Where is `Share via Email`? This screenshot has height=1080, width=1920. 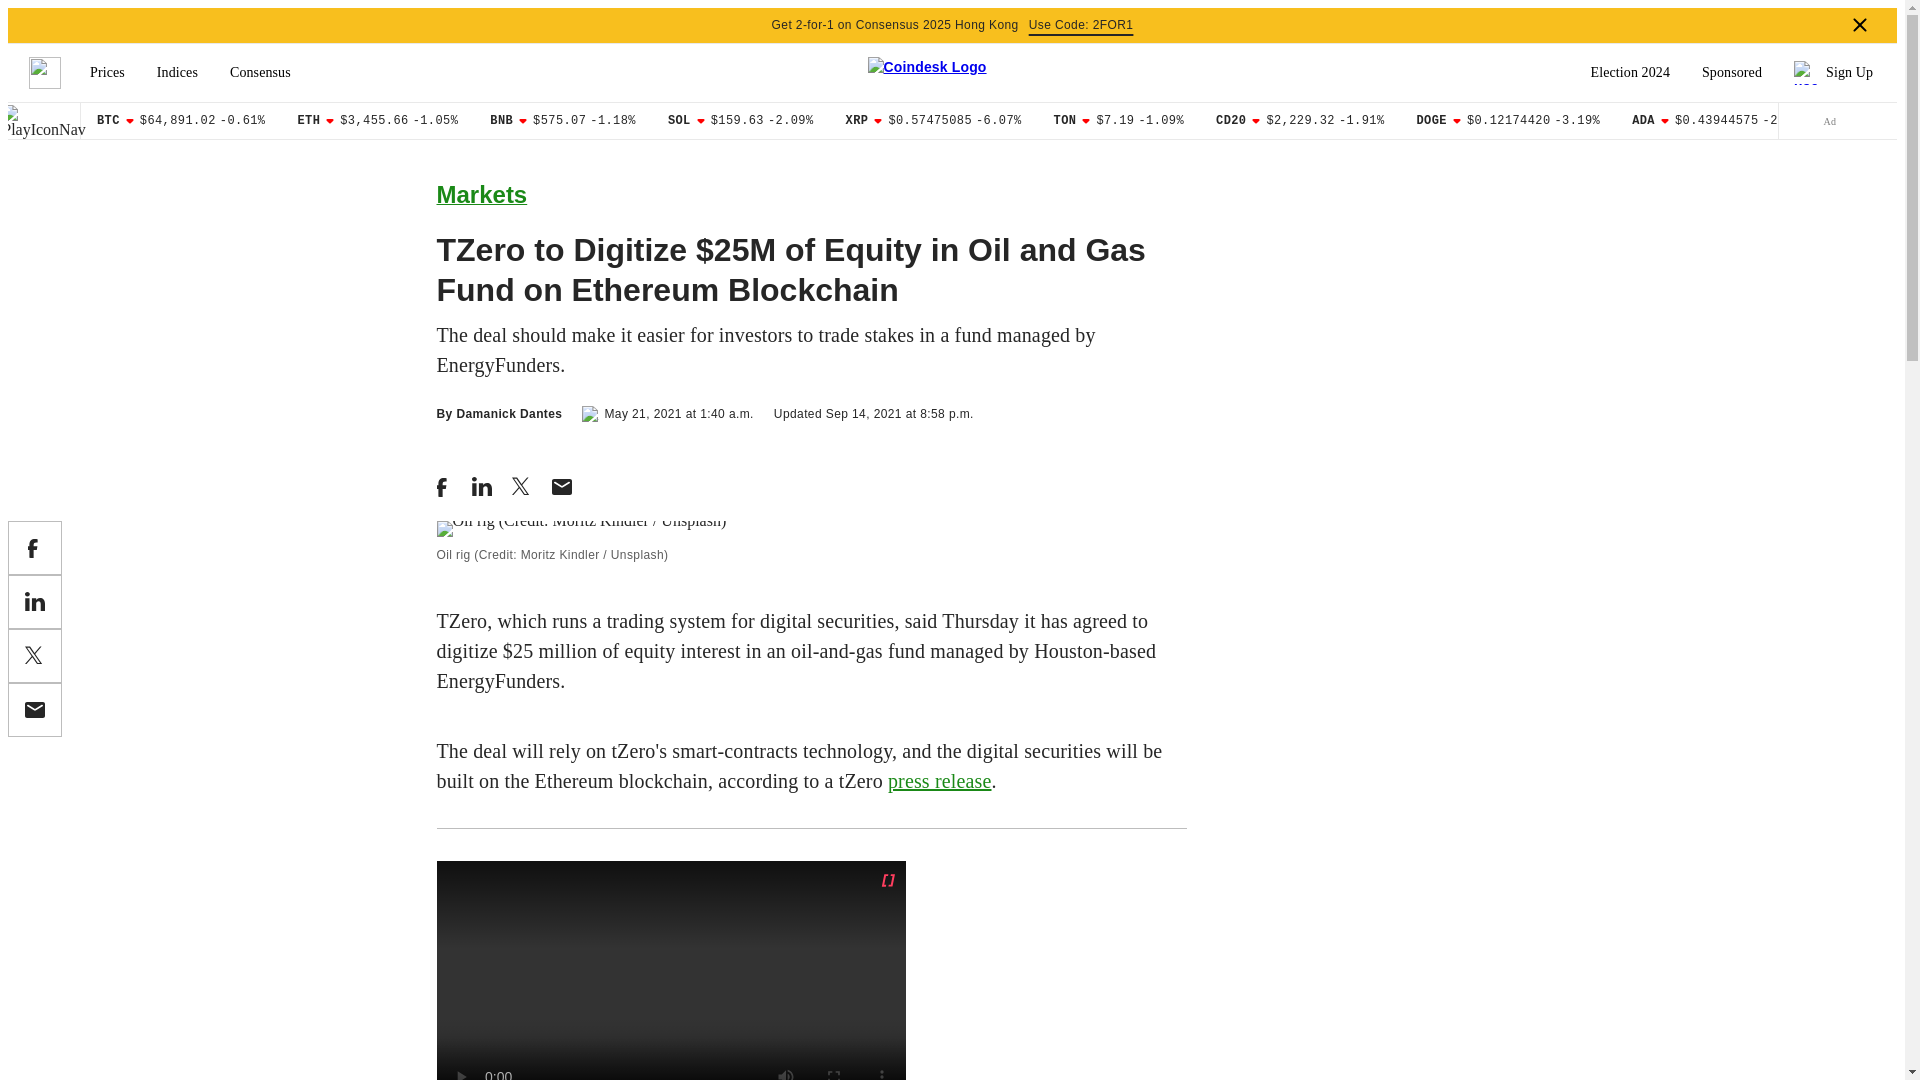 Share via Email is located at coordinates (34, 709).